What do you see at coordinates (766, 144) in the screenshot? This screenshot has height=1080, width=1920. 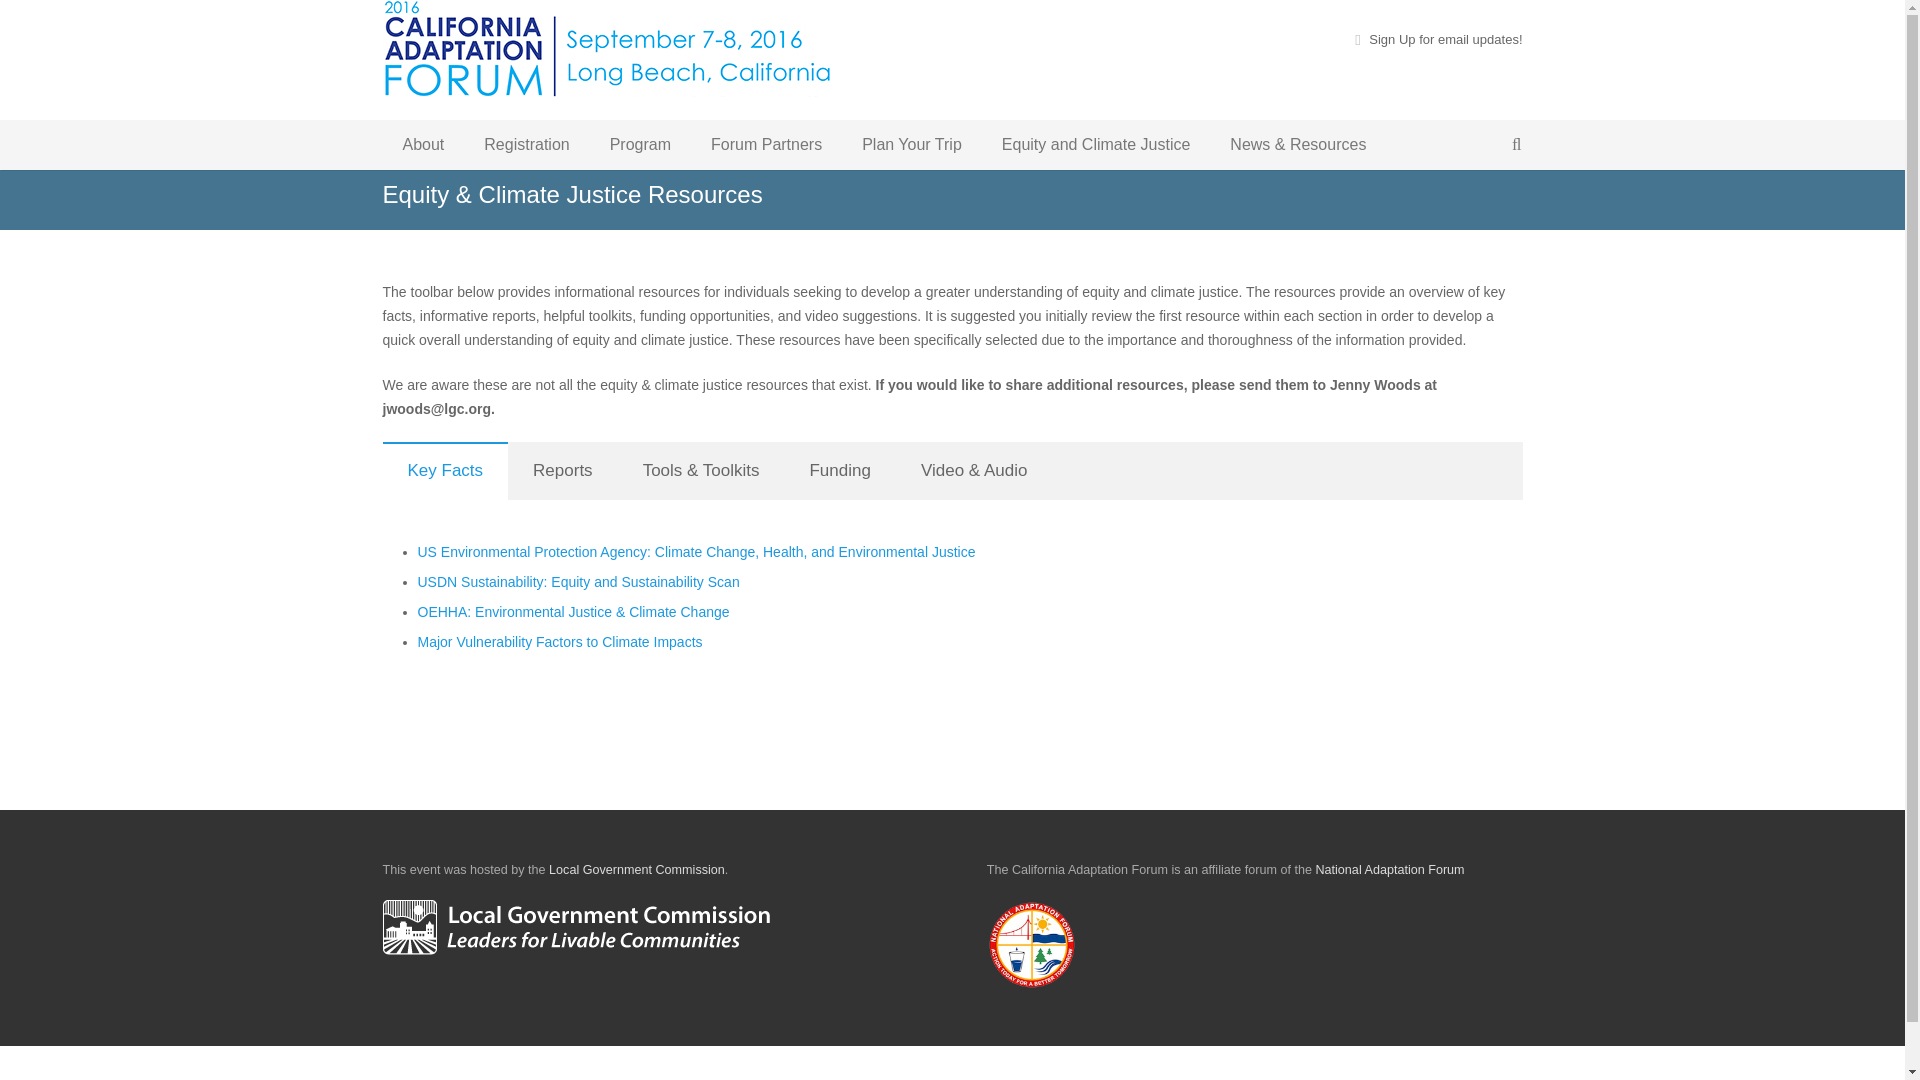 I see `Forum Partners` at bounding box center [766, 144].